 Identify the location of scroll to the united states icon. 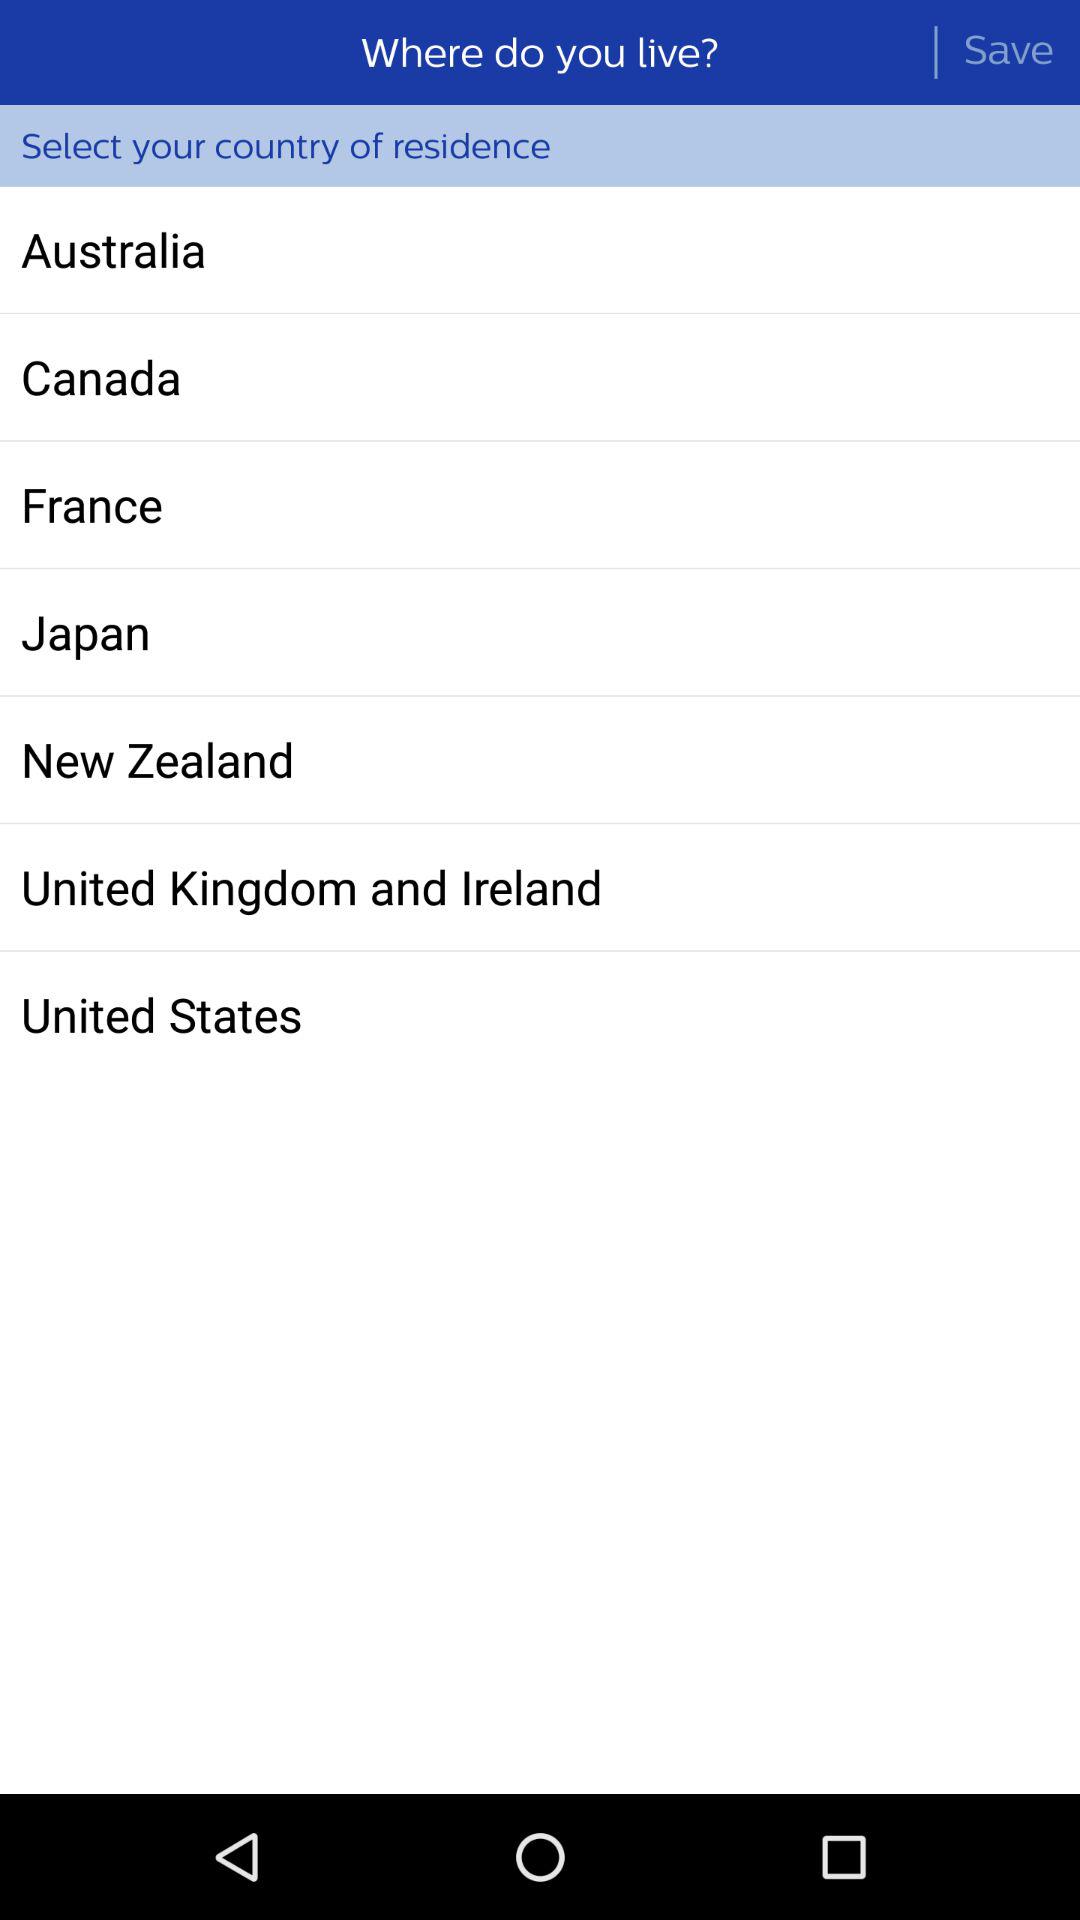
(540, 1014).